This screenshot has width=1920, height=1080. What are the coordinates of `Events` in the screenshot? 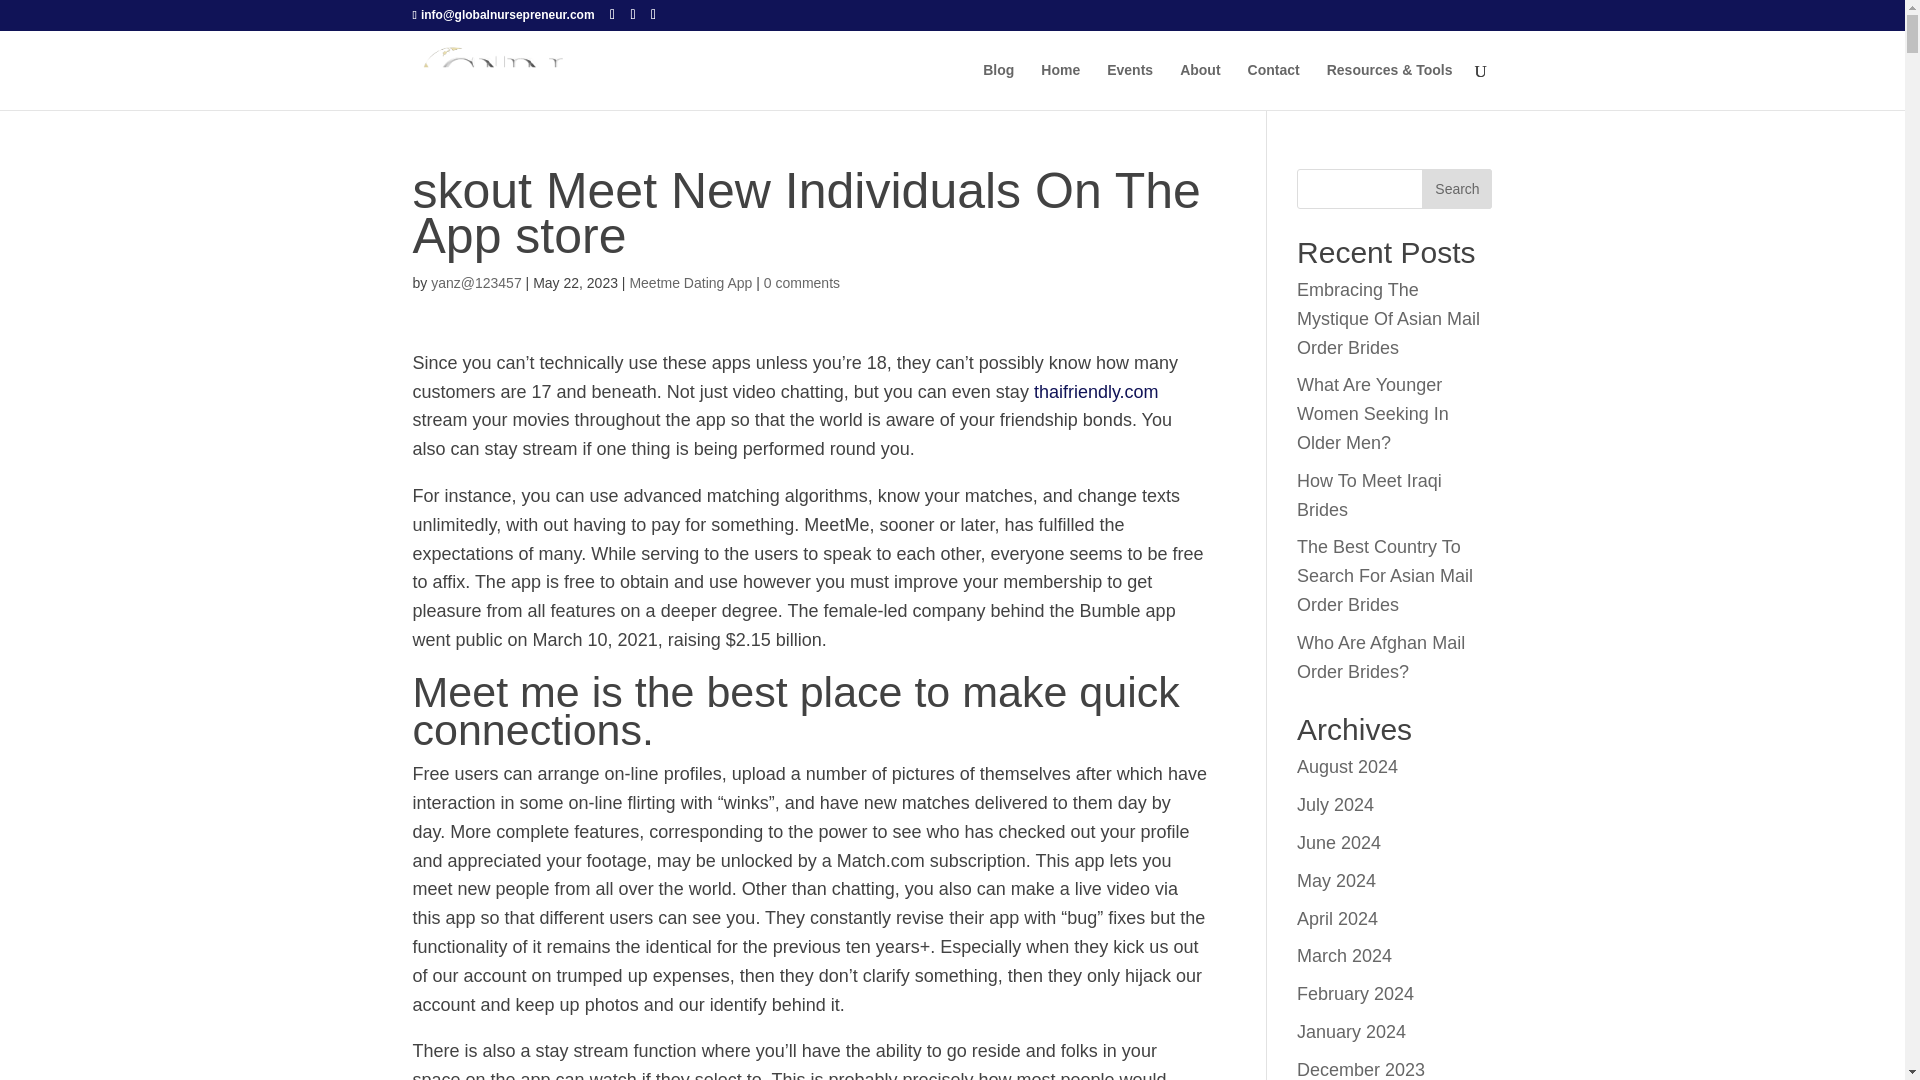 It's located at (1130, 86).